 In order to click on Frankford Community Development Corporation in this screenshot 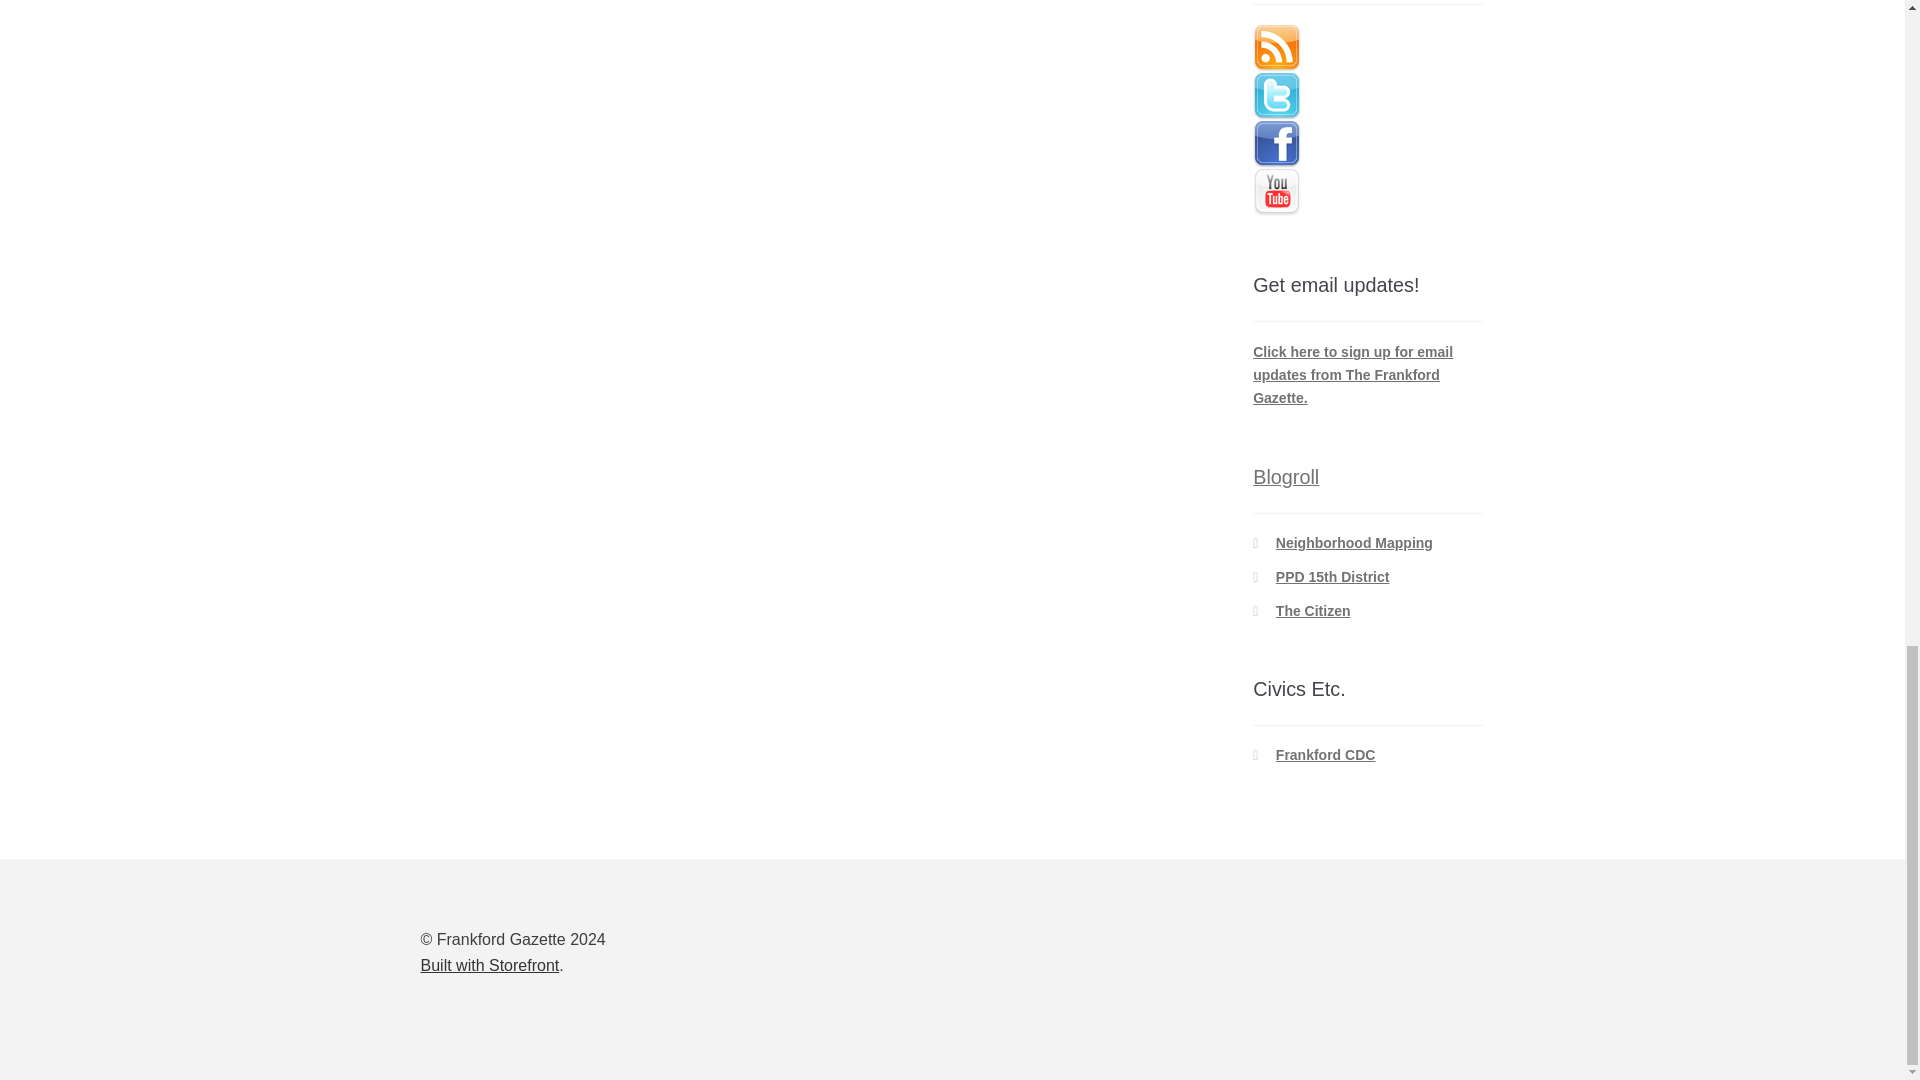, I will do `click(1326, 754)`.